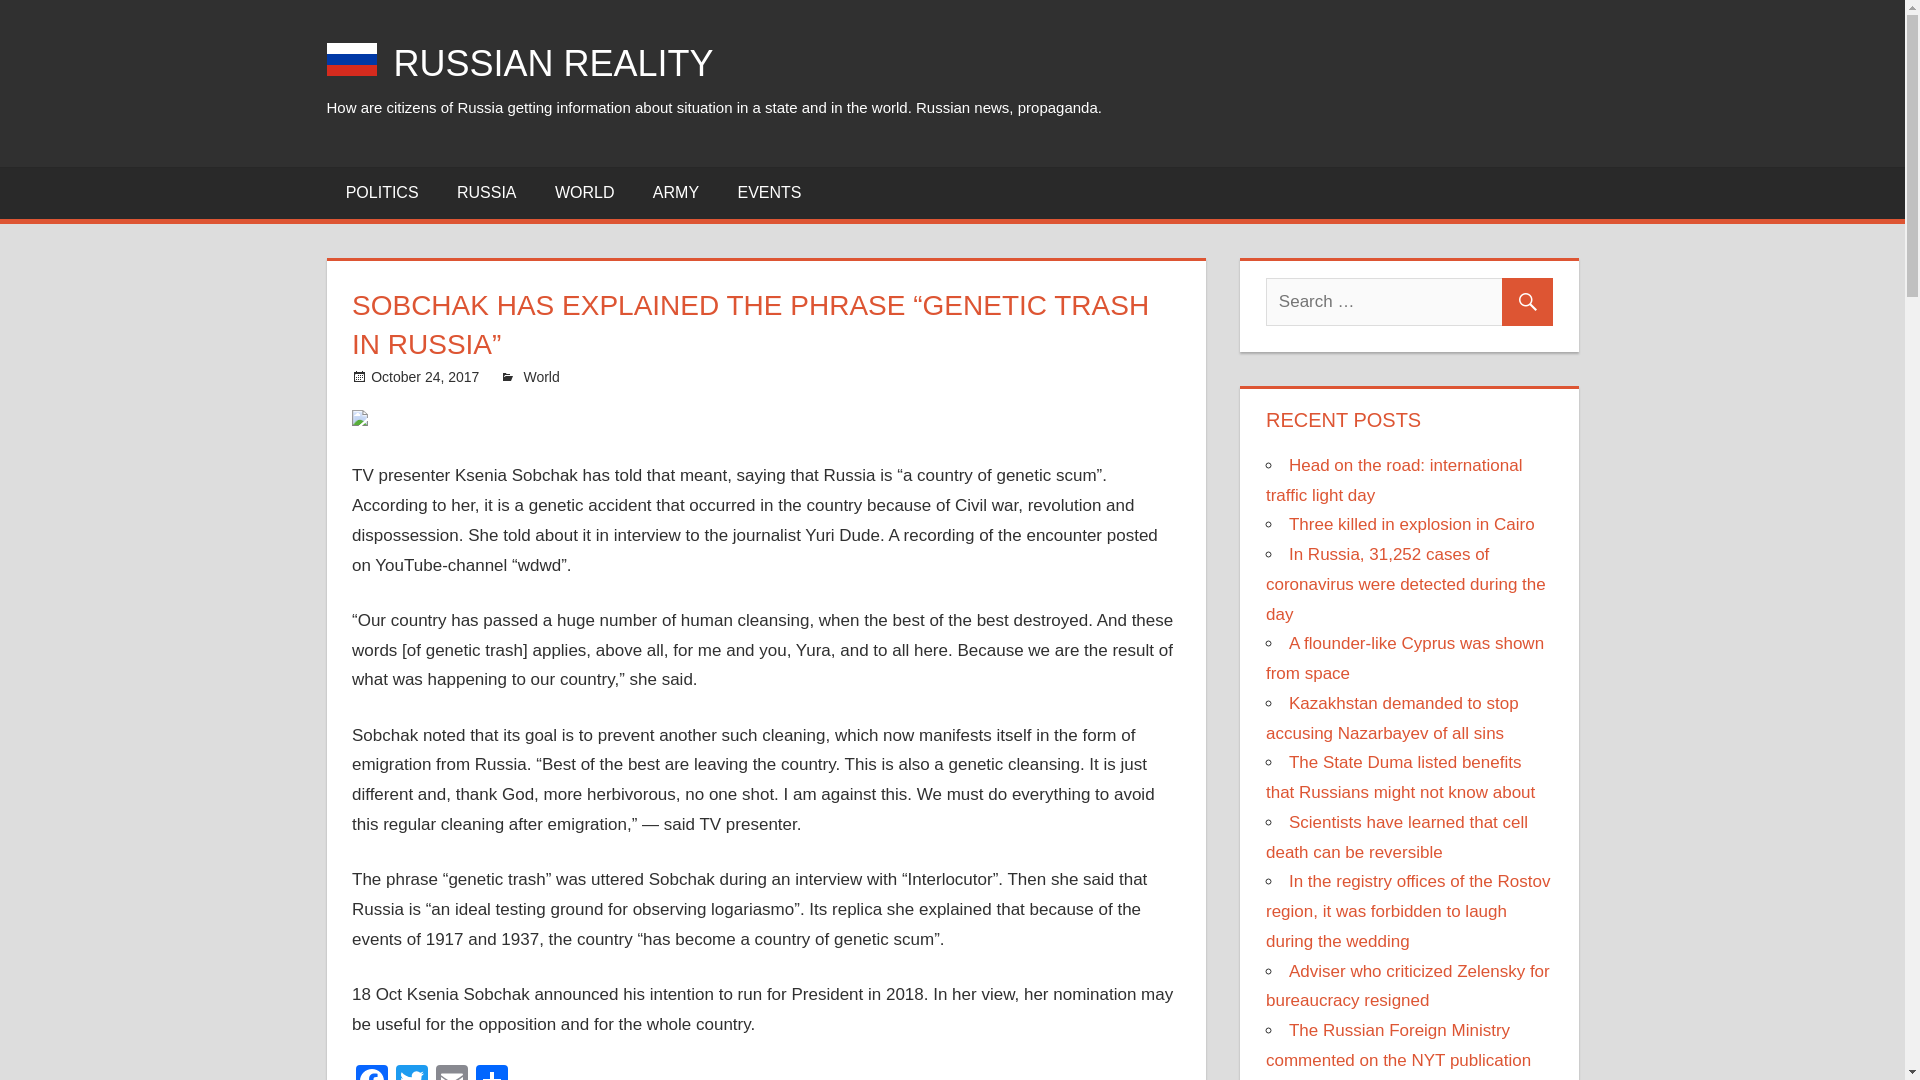 This screenshot has height=1080, width=1920. What do you see at coordinates (768, 193) in the screenshot?
I see `EVENTS` at bounding box center [768, 193].